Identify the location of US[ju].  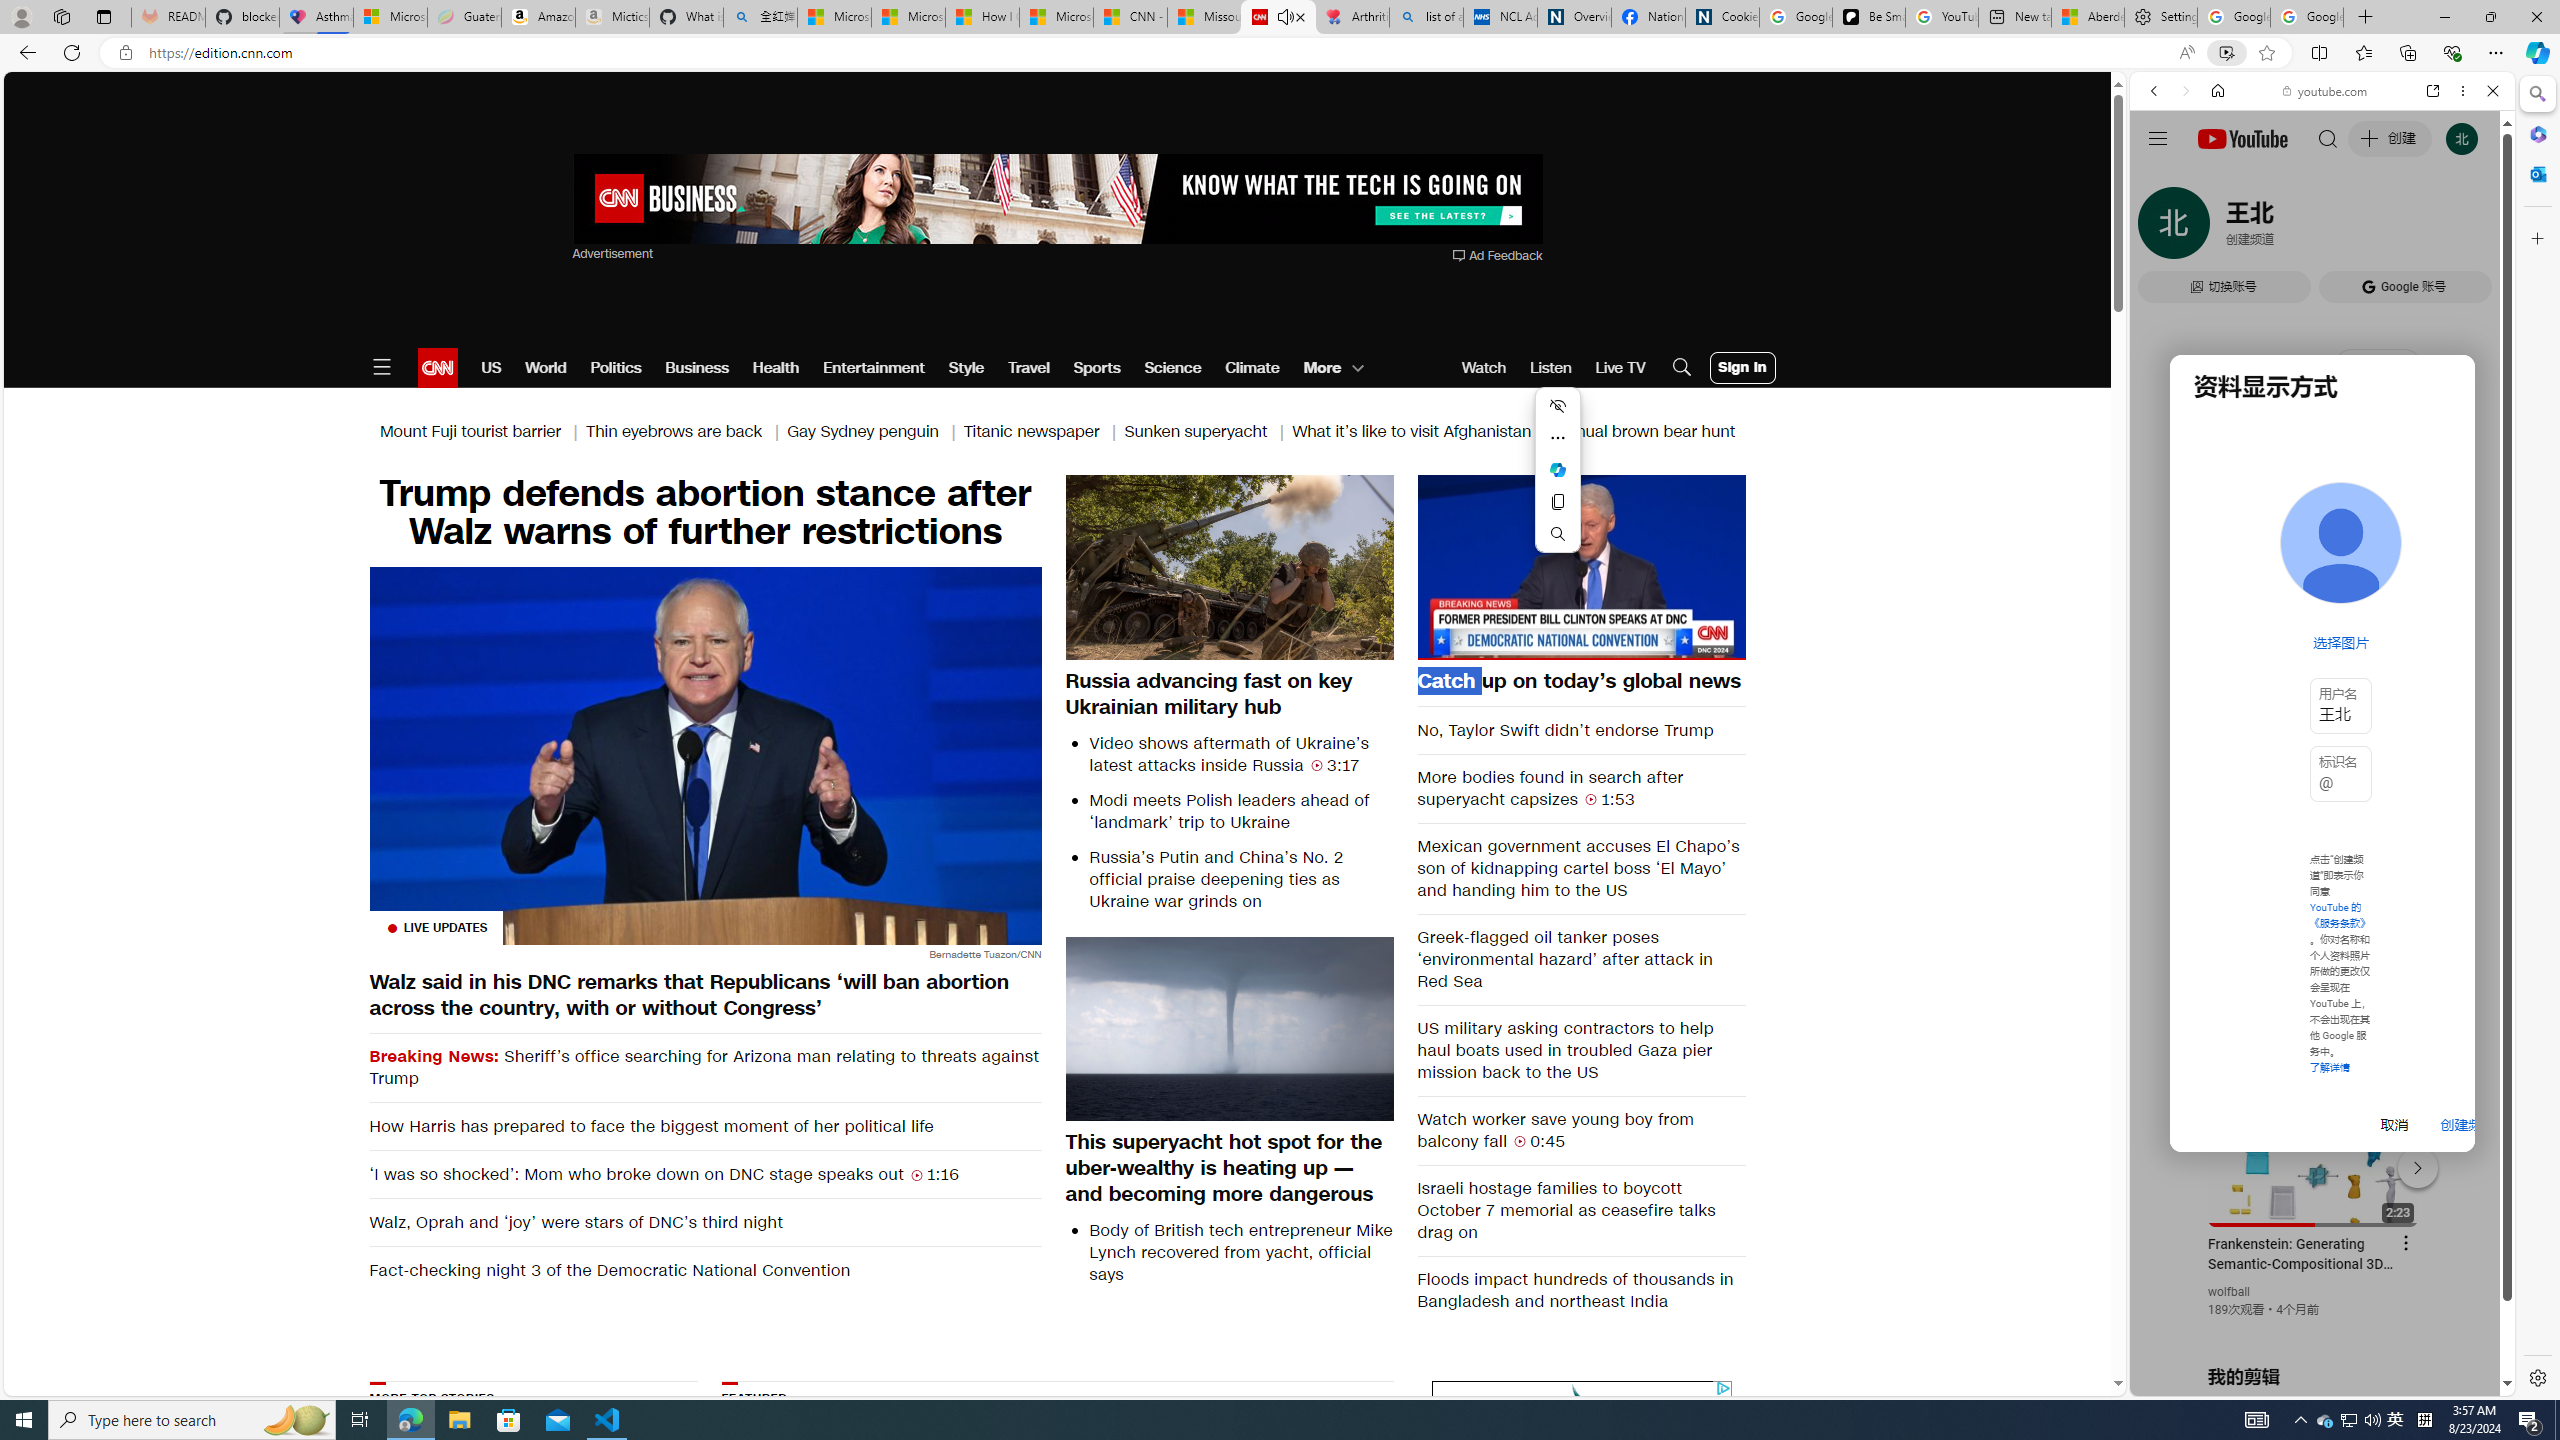
(2196, 1380).